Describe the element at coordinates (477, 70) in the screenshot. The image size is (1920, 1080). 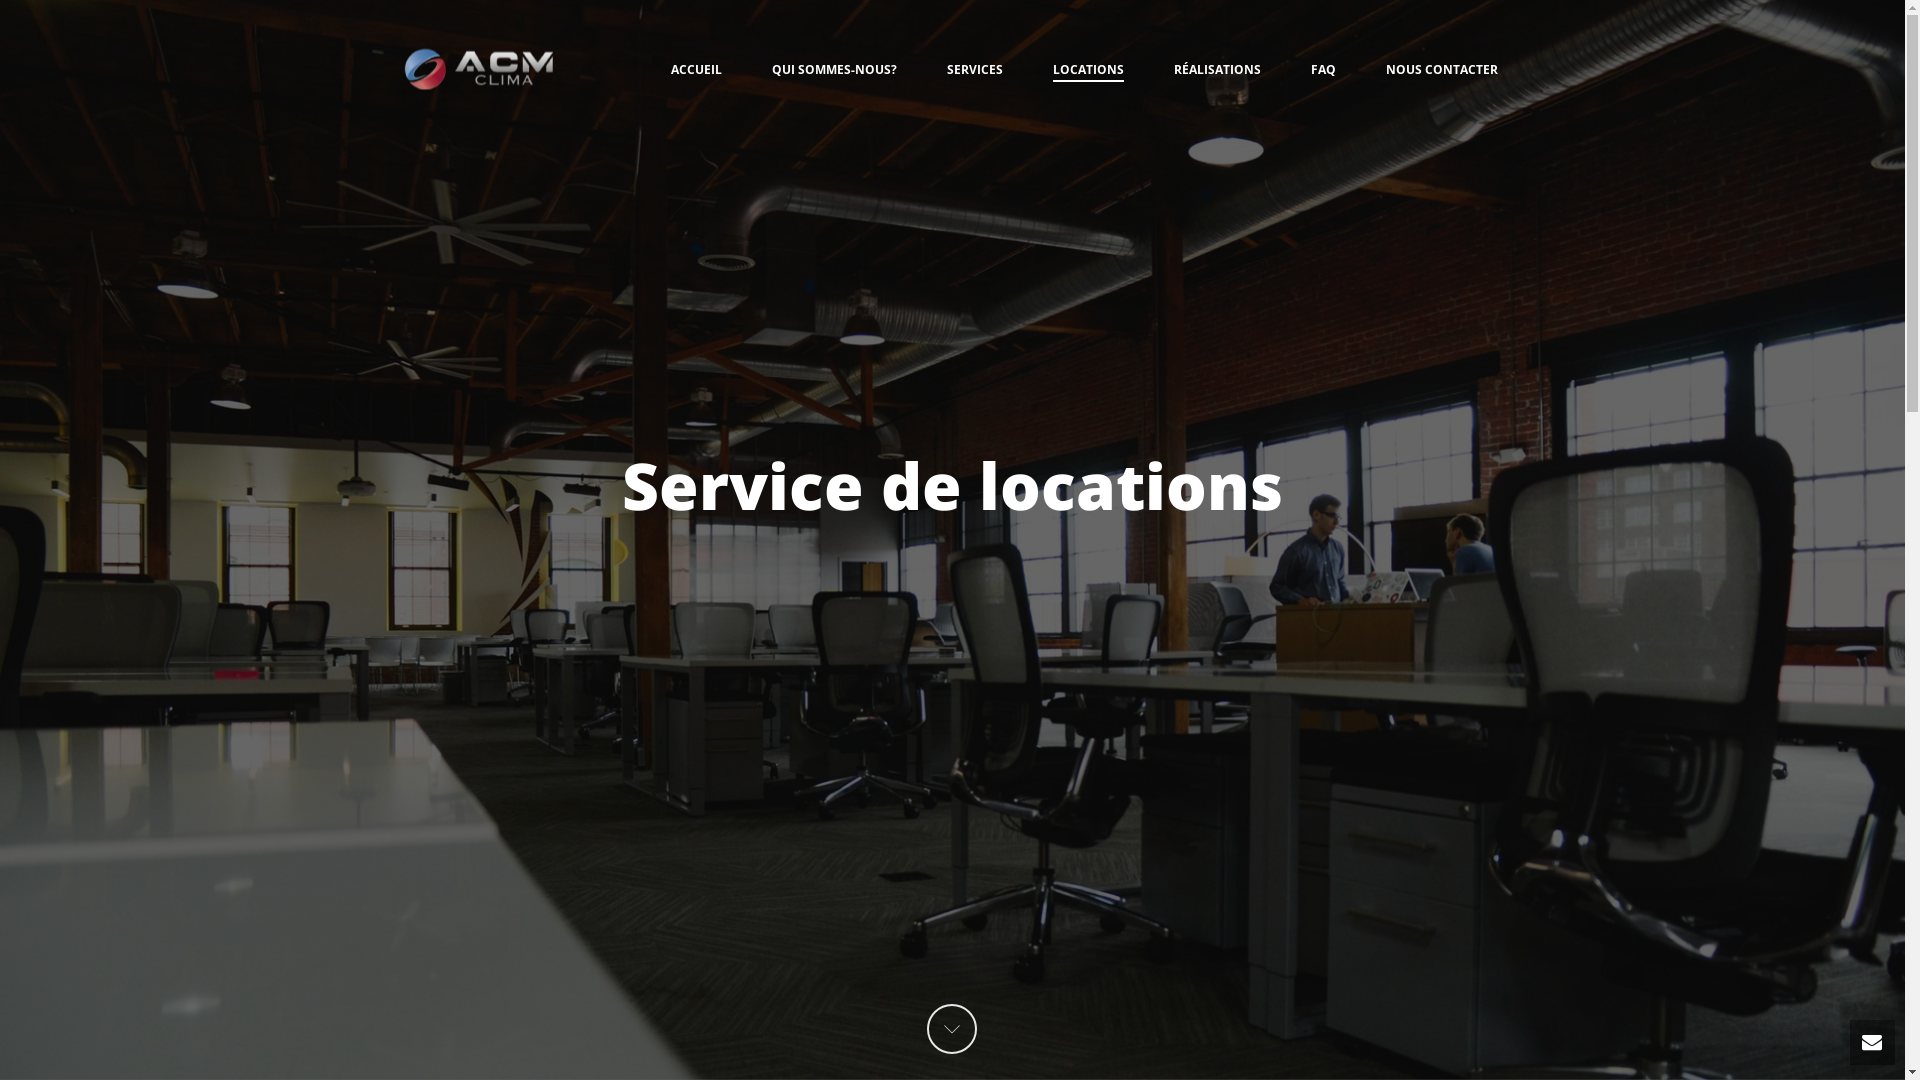
I see `Solution de climatisation pour entreprise` at that location.